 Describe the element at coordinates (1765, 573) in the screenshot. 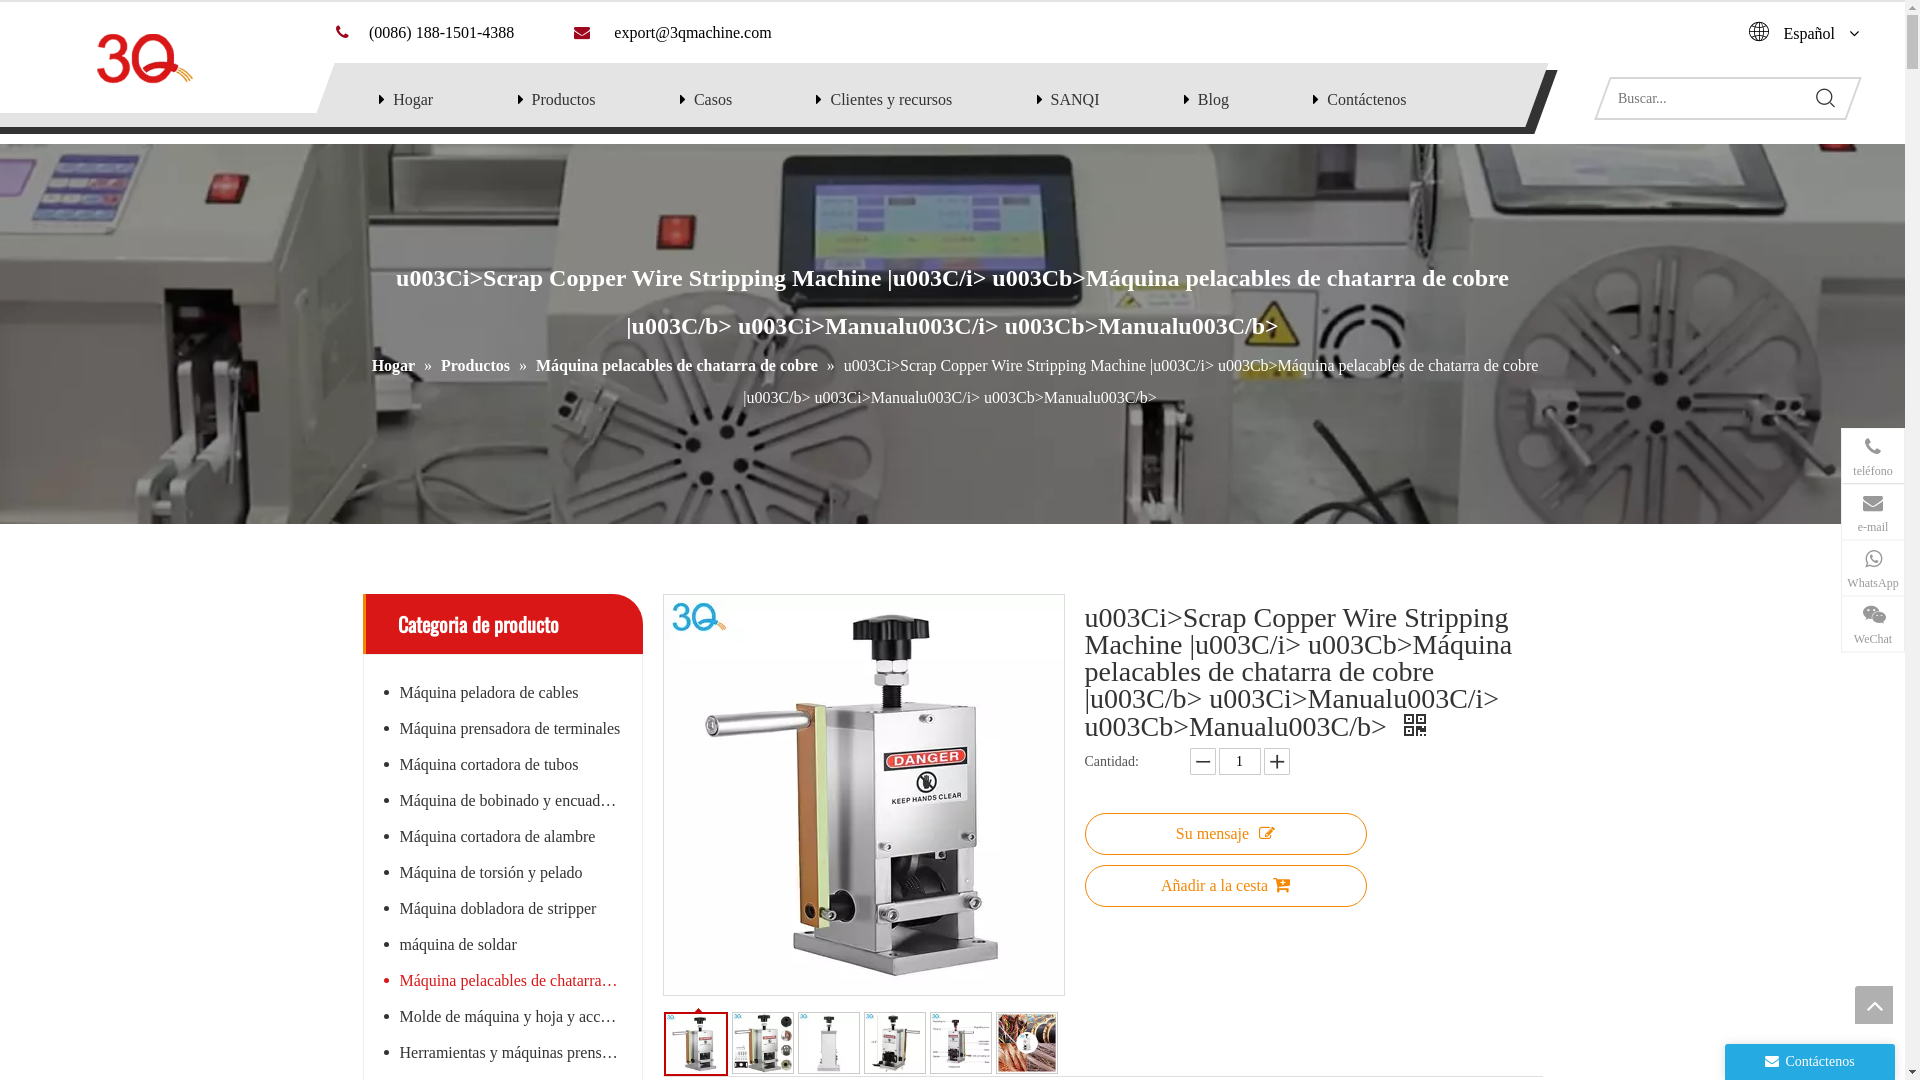

I see `+ 86 18815014388` at that location.